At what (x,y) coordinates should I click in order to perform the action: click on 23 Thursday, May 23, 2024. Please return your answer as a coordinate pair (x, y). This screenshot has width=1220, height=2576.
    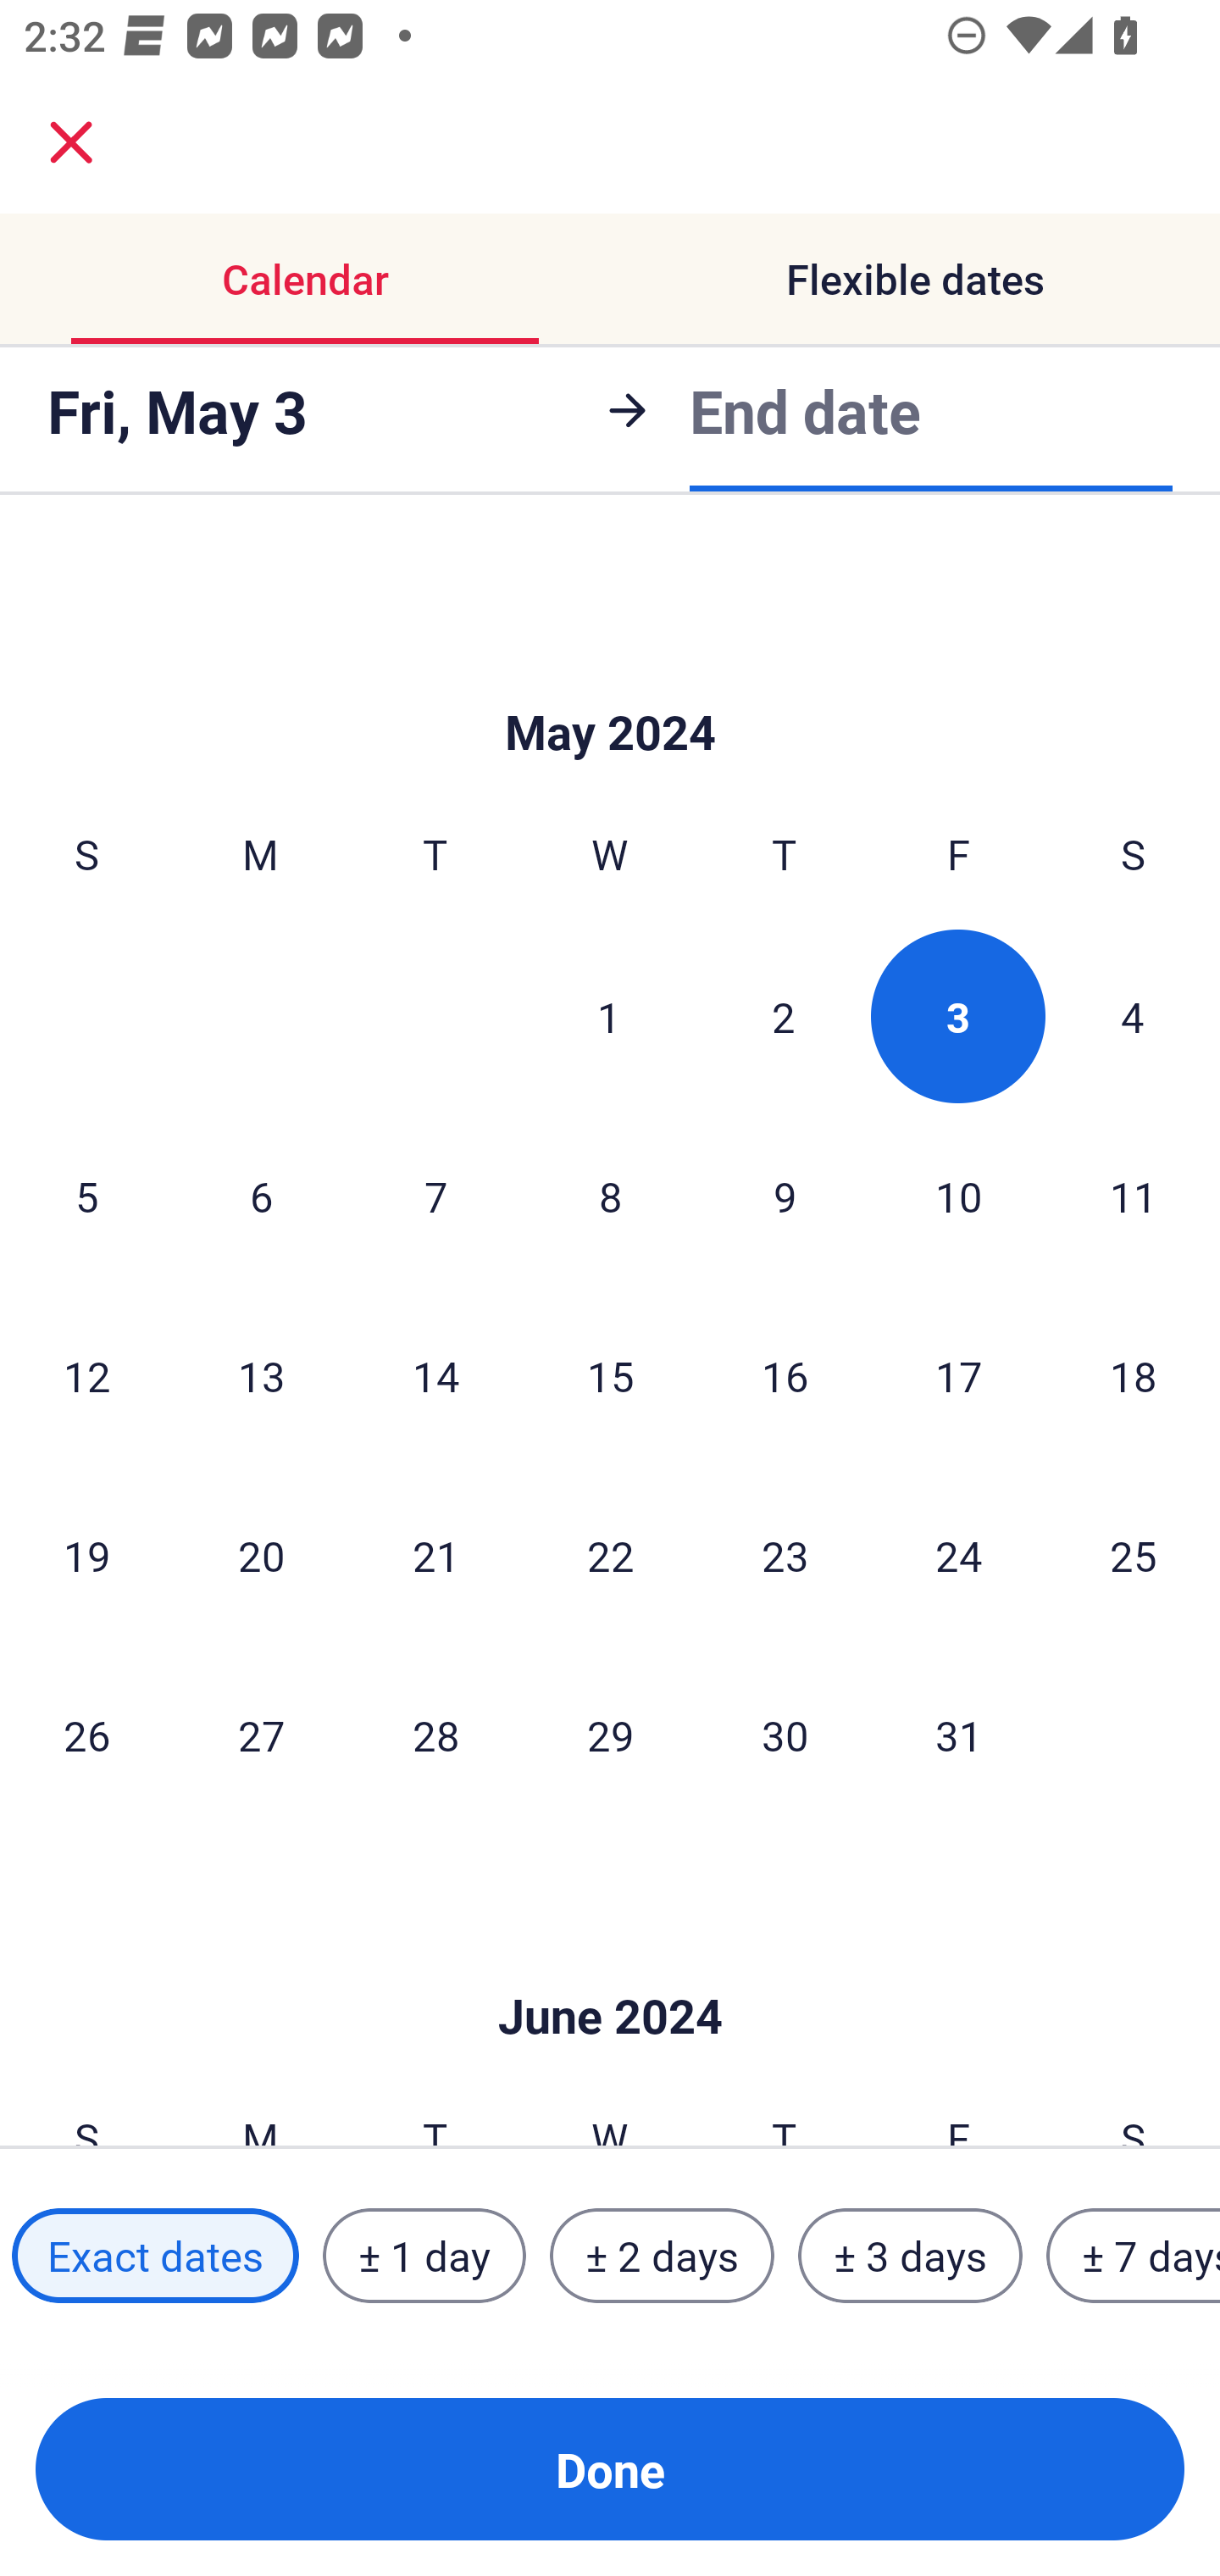
    Looking at the image, I should click on (785, 1556).